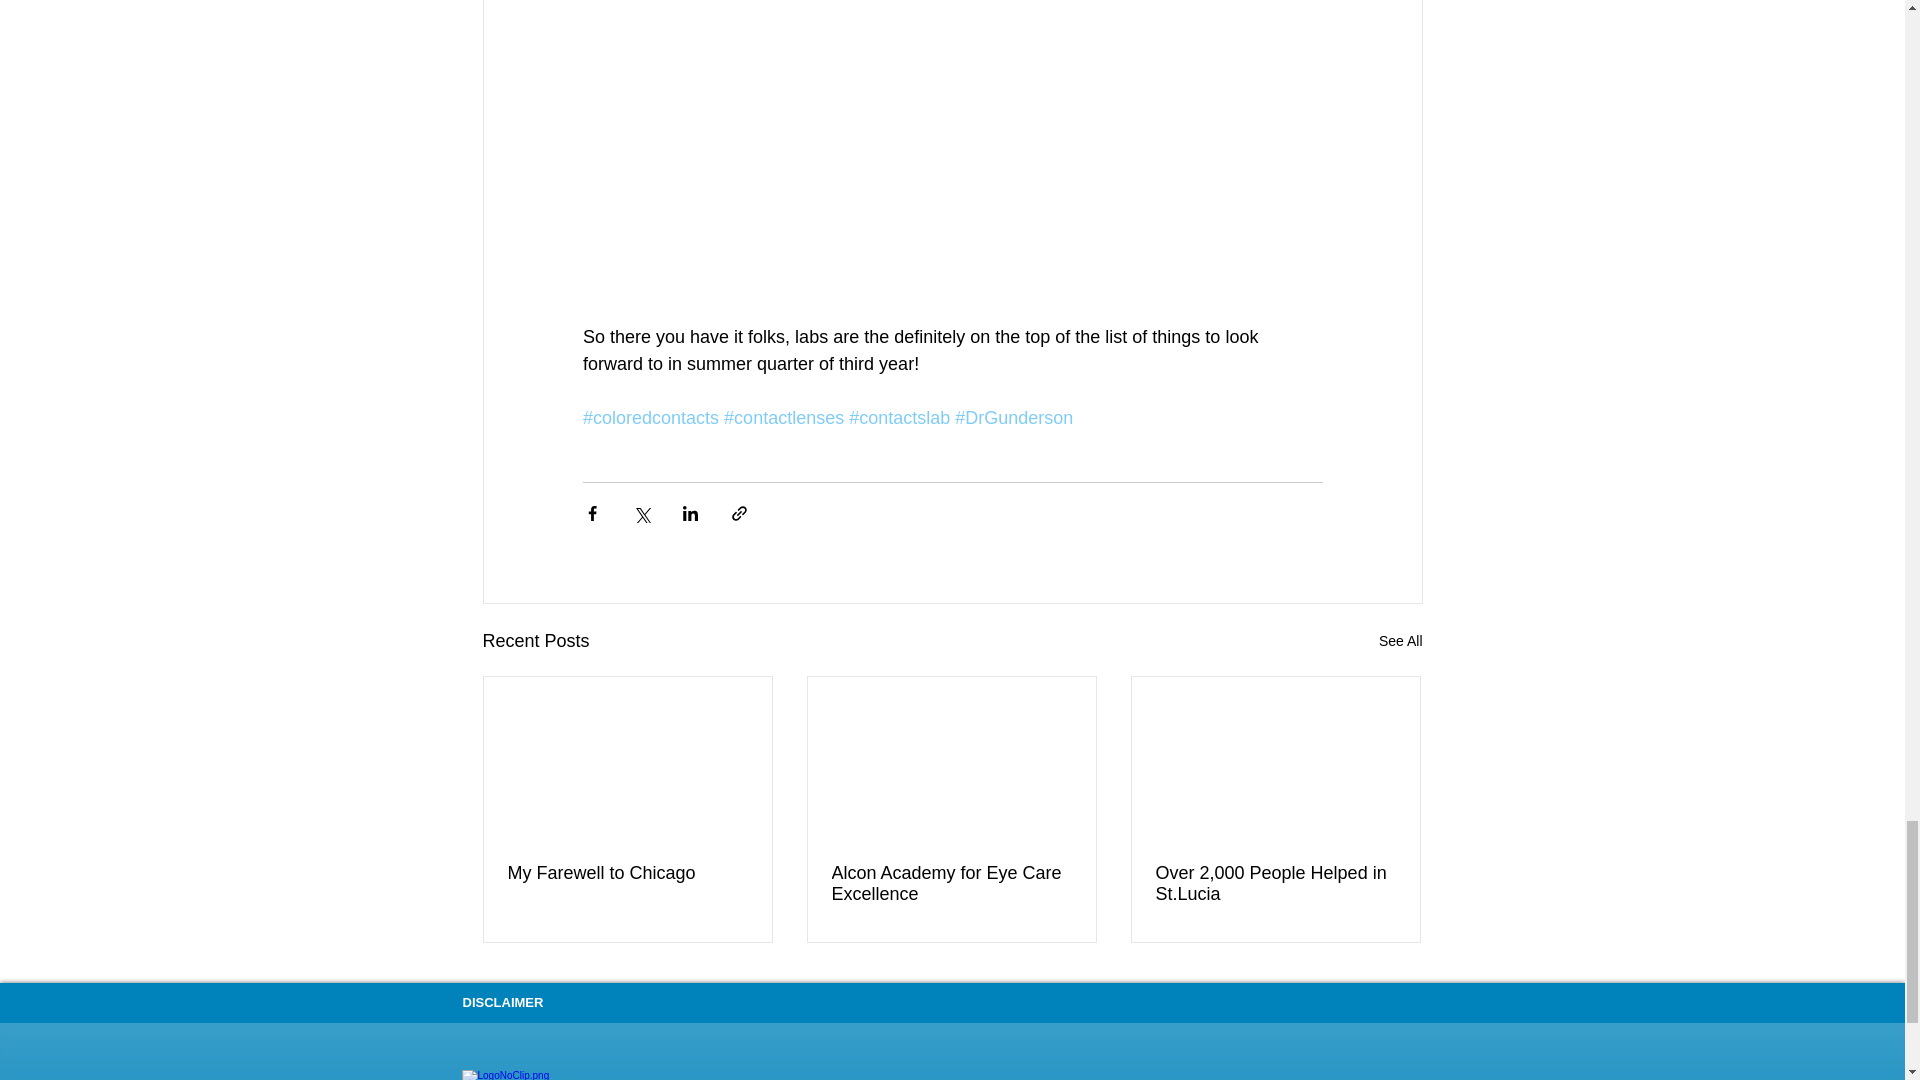  What do you see at coordinates (1275, 884) in the screenshot?
I see `Over 2,000 People Helped in St.Lucia` at bounding box center [1275, 884].